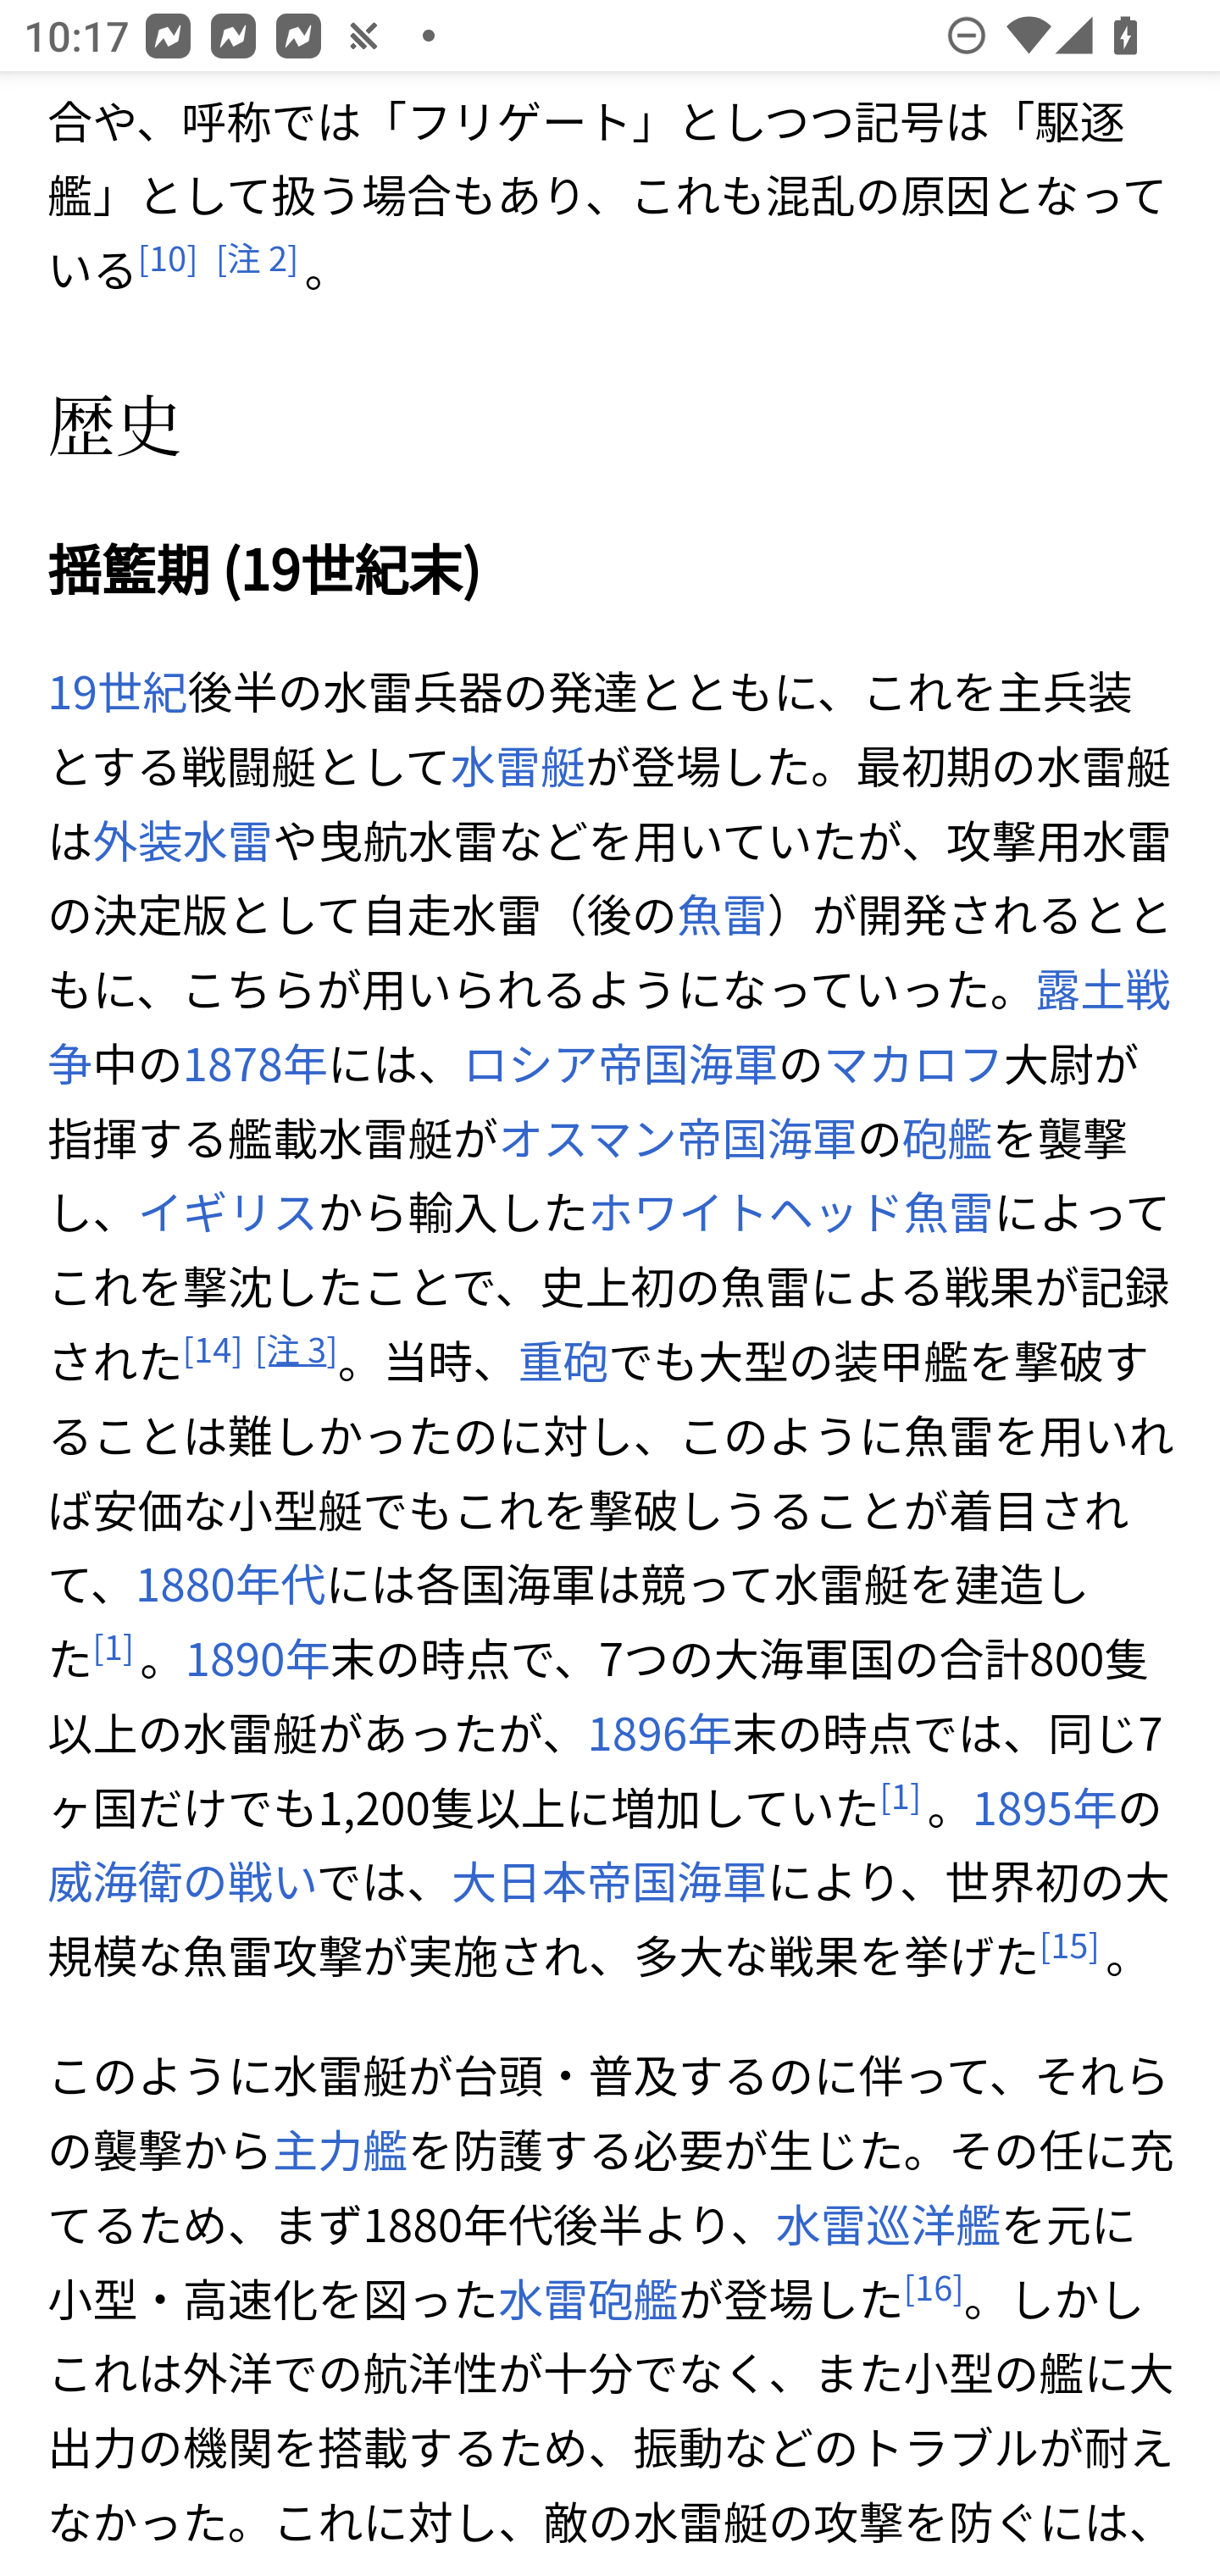 This screenshot has height=2576, width=1220. Describe the element at coordinates (295, 1349) in the screenshot. I see `[注 ] [注  3 ]` at that location.